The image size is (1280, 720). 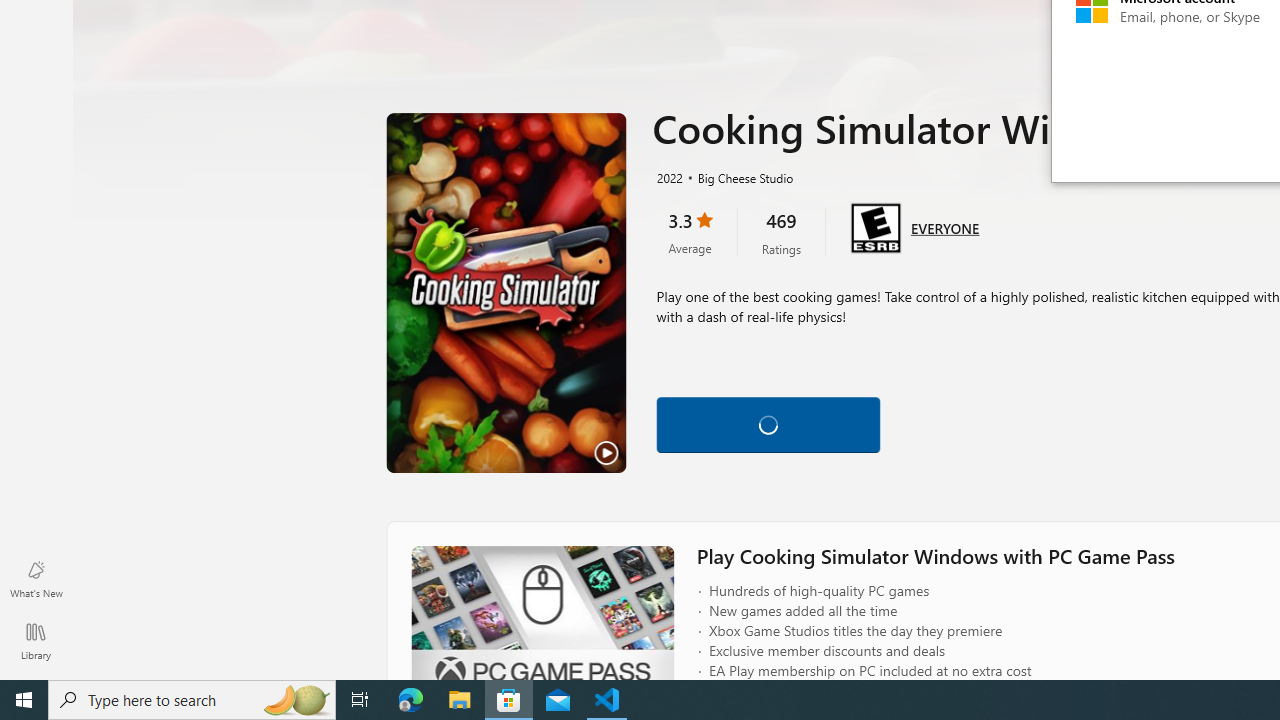 I want to click on Age rating: EVERYONE. Click for more information., so click(x=945, y=226).